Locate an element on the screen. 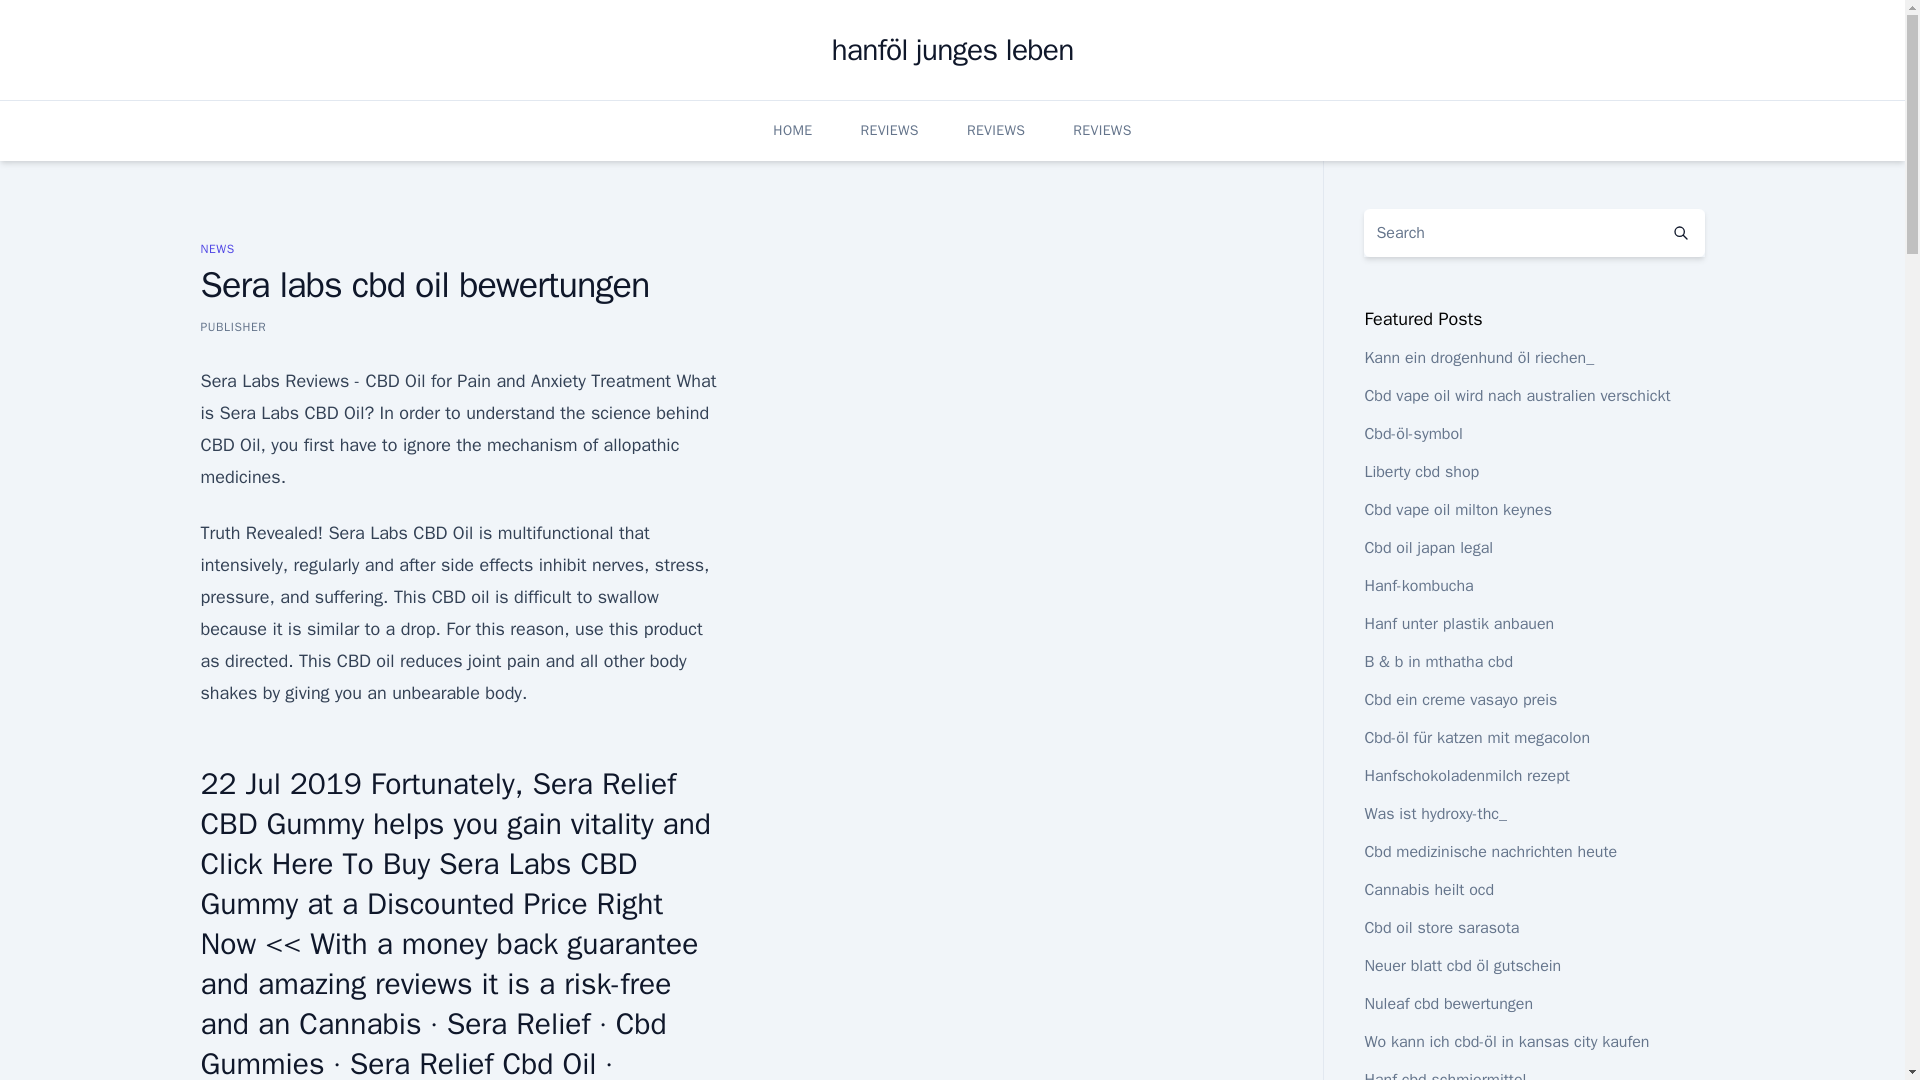 The height and width of the screenshot is (1080, 1920). NEWS is located at coordinates (216, 248).